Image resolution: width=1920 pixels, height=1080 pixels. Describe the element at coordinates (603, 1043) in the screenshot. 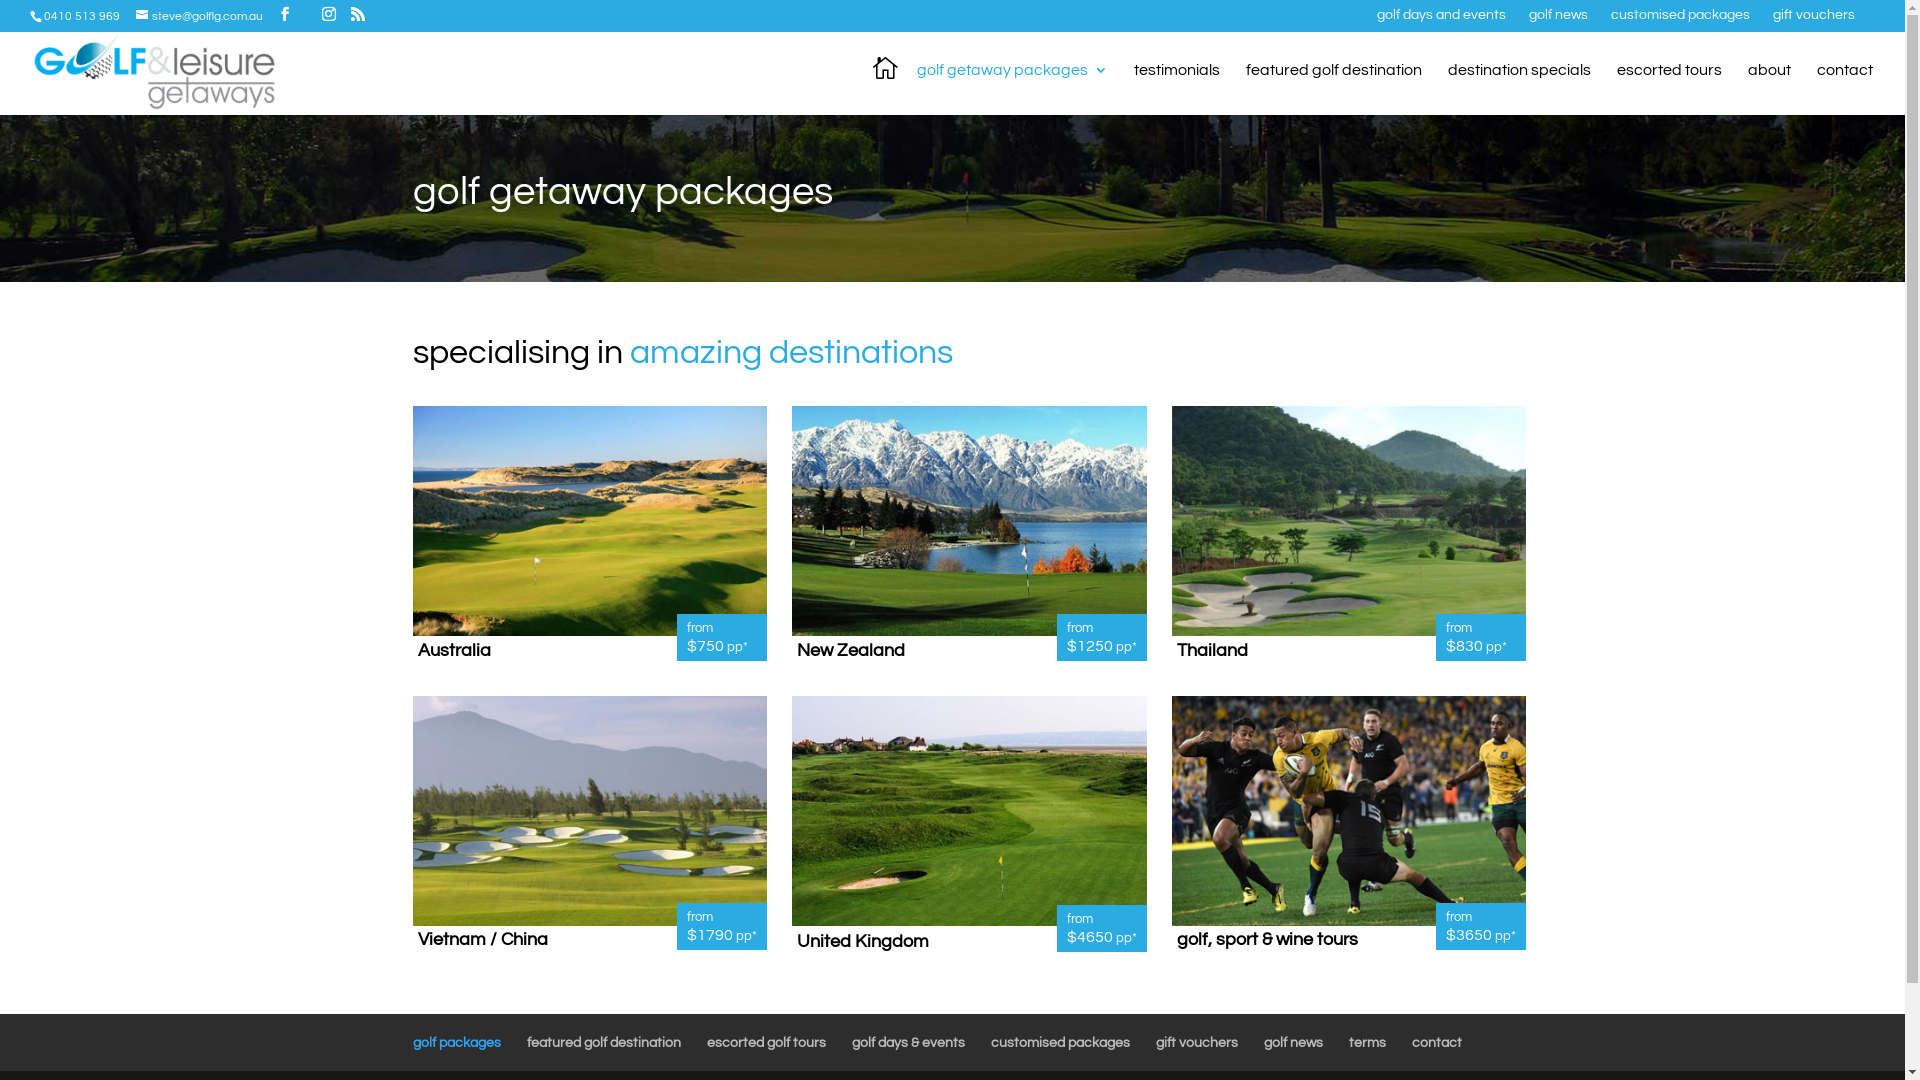

I see `featured golf destination` at that location.